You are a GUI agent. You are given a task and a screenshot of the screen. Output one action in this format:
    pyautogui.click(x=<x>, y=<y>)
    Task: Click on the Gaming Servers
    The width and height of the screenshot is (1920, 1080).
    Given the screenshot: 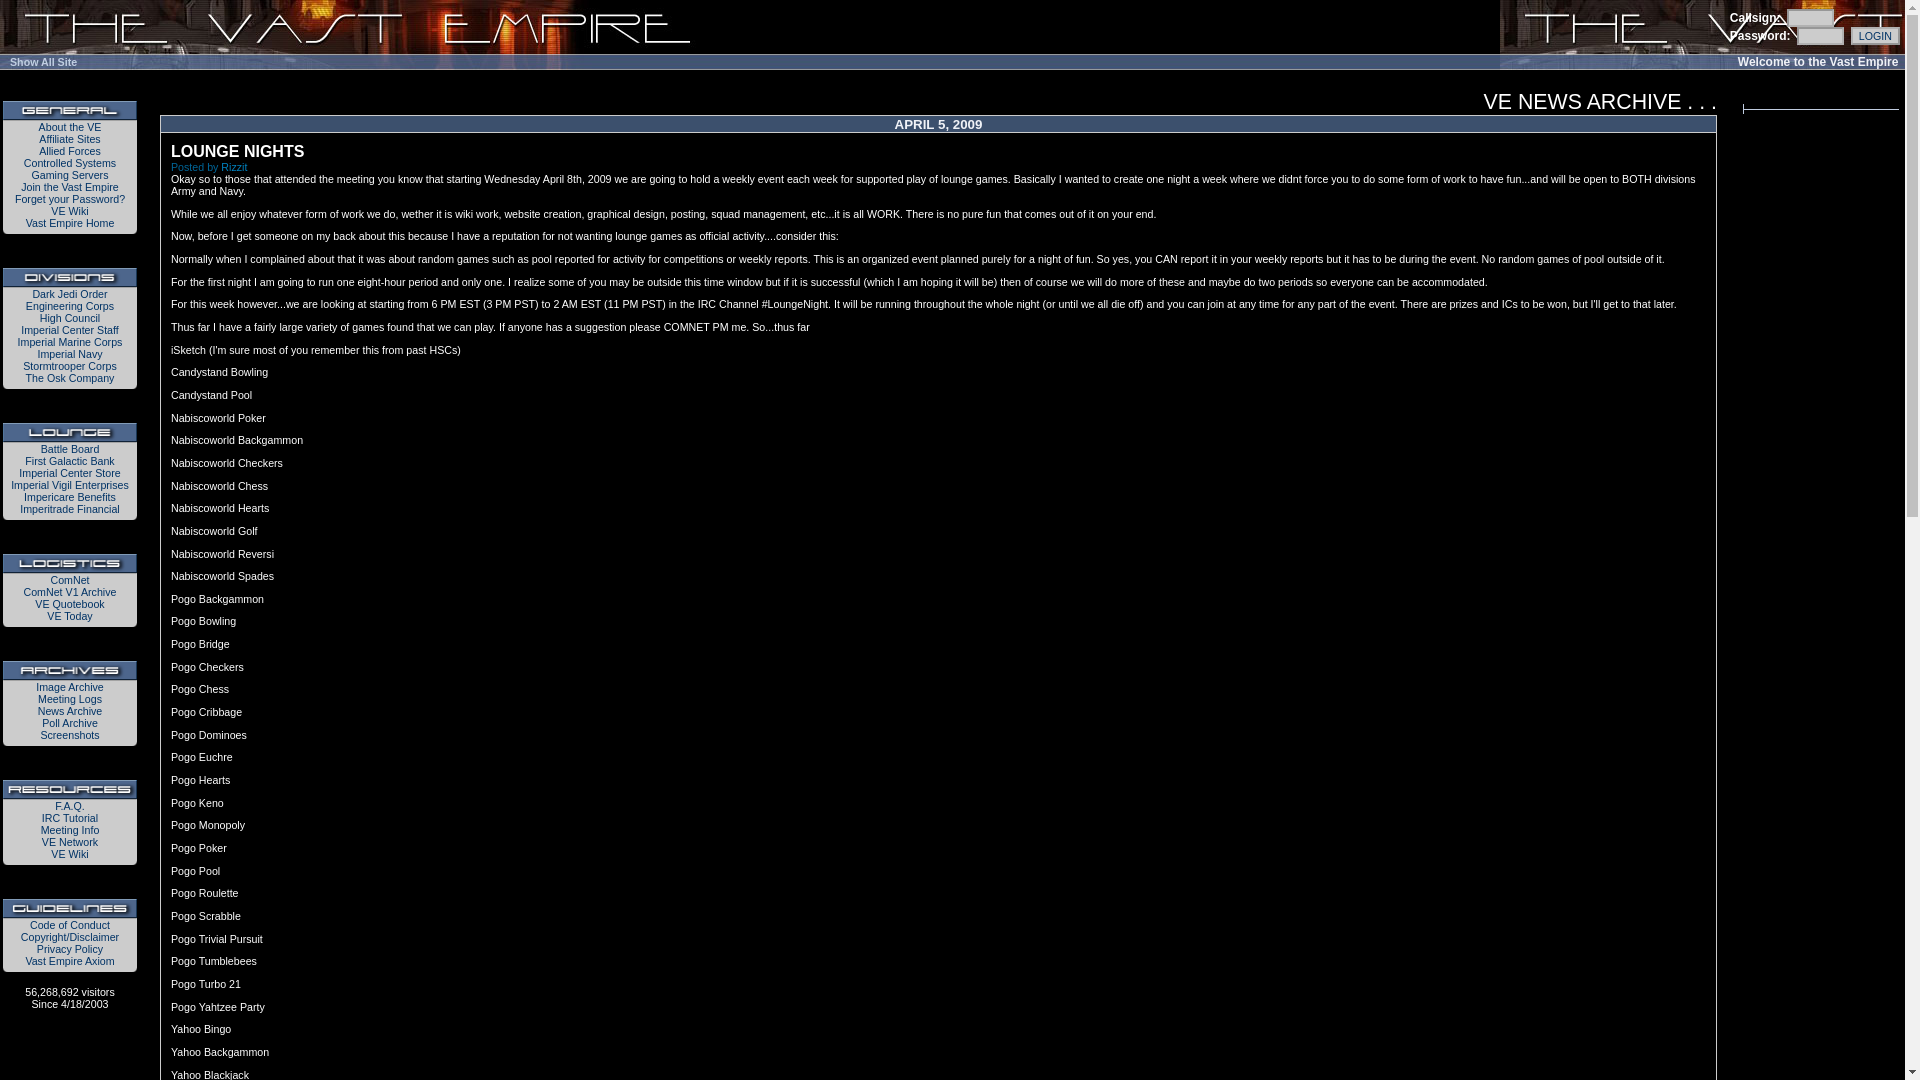 What is the action you would take?
    pyautogui.click(x=70, y=174)
    